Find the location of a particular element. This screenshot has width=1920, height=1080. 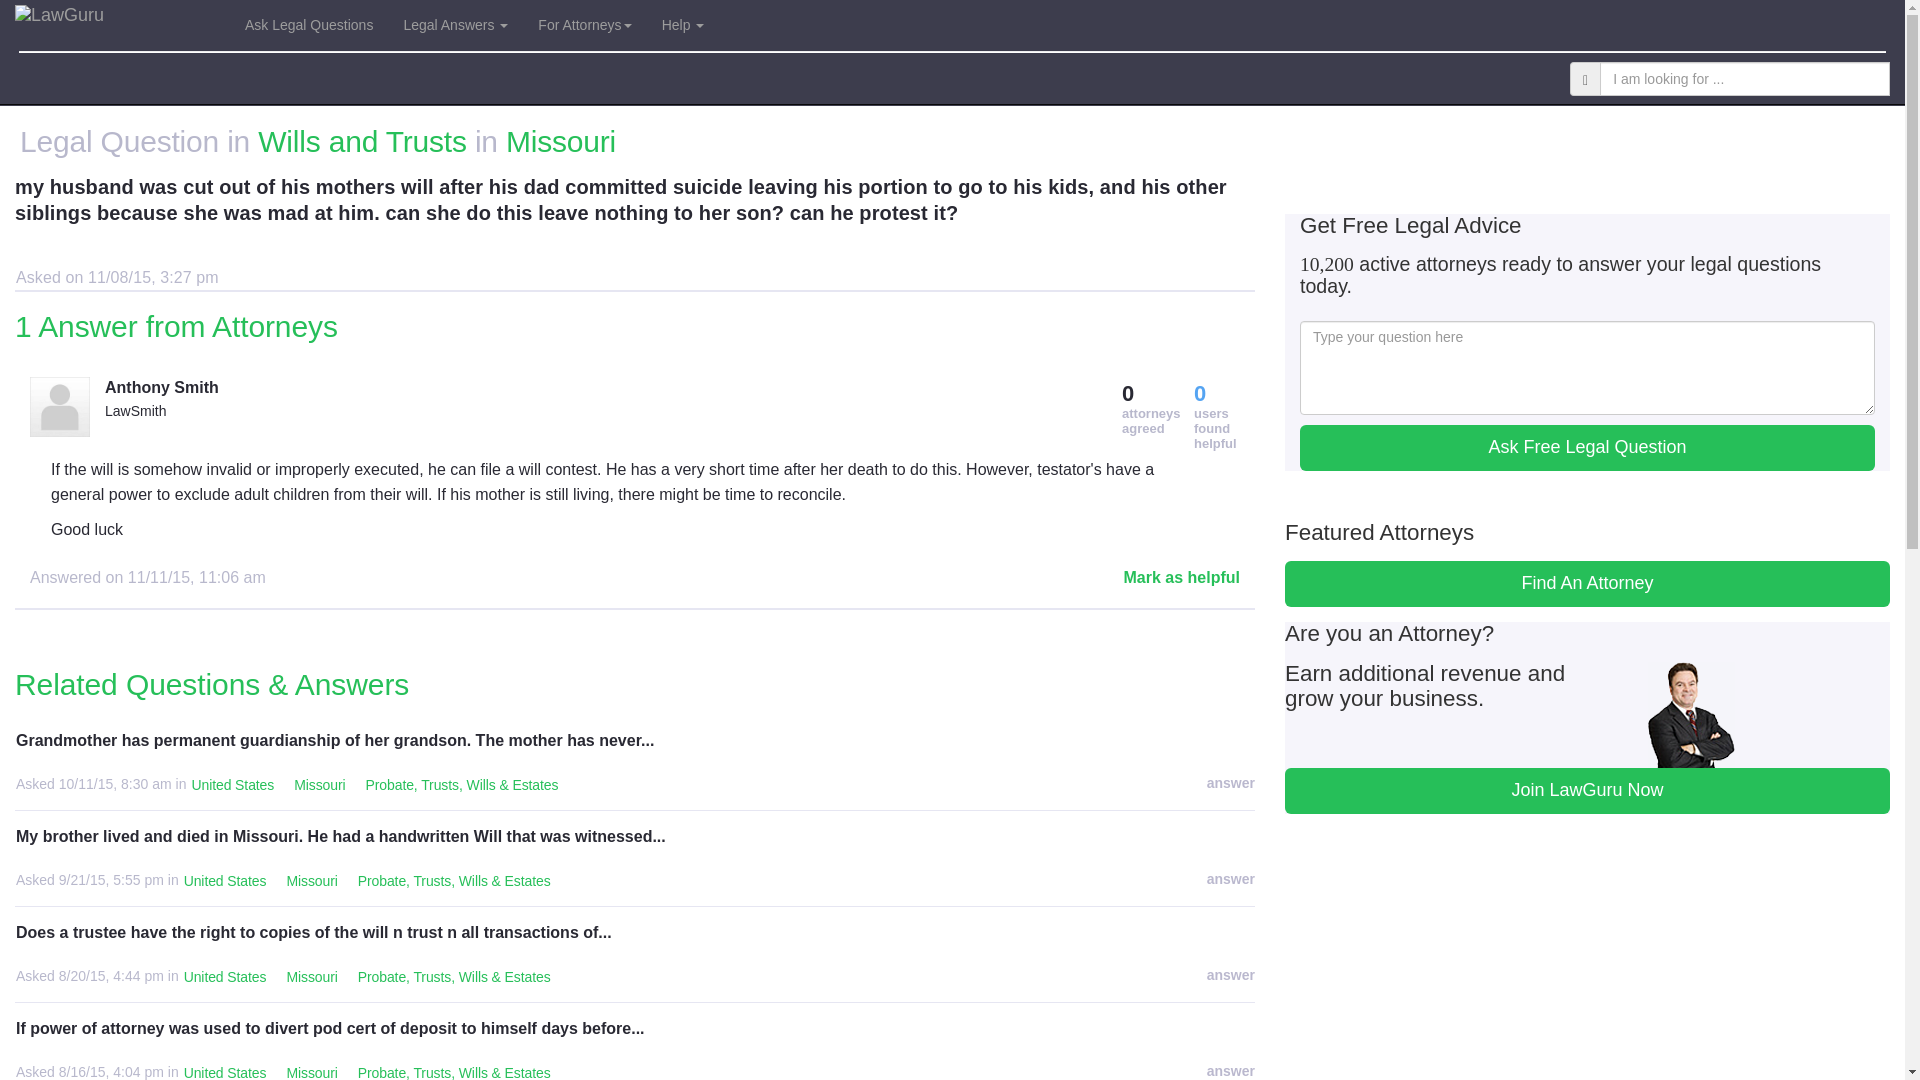

Wills and Trusts is located at coordinates (362, 141).